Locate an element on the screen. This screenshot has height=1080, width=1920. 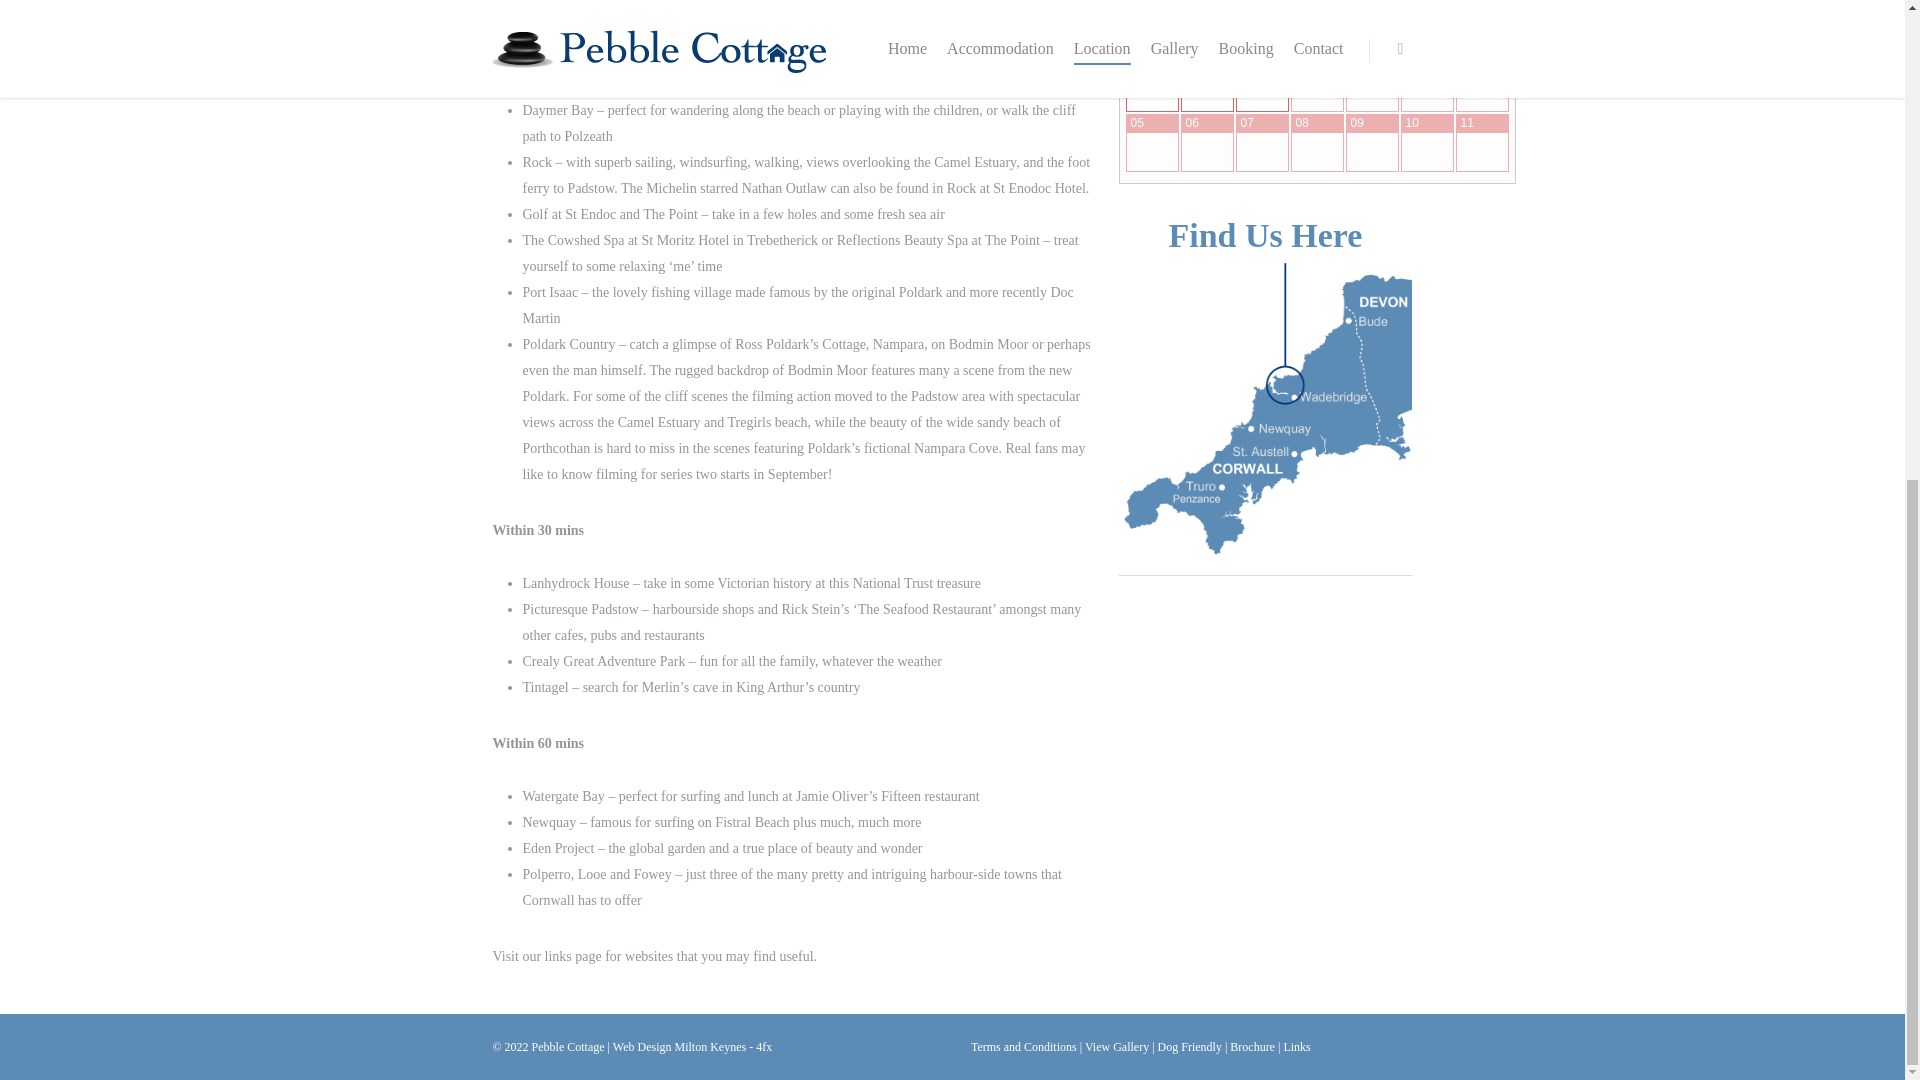
Web Design Milton Keynes is located at coordinates (679, 1047).